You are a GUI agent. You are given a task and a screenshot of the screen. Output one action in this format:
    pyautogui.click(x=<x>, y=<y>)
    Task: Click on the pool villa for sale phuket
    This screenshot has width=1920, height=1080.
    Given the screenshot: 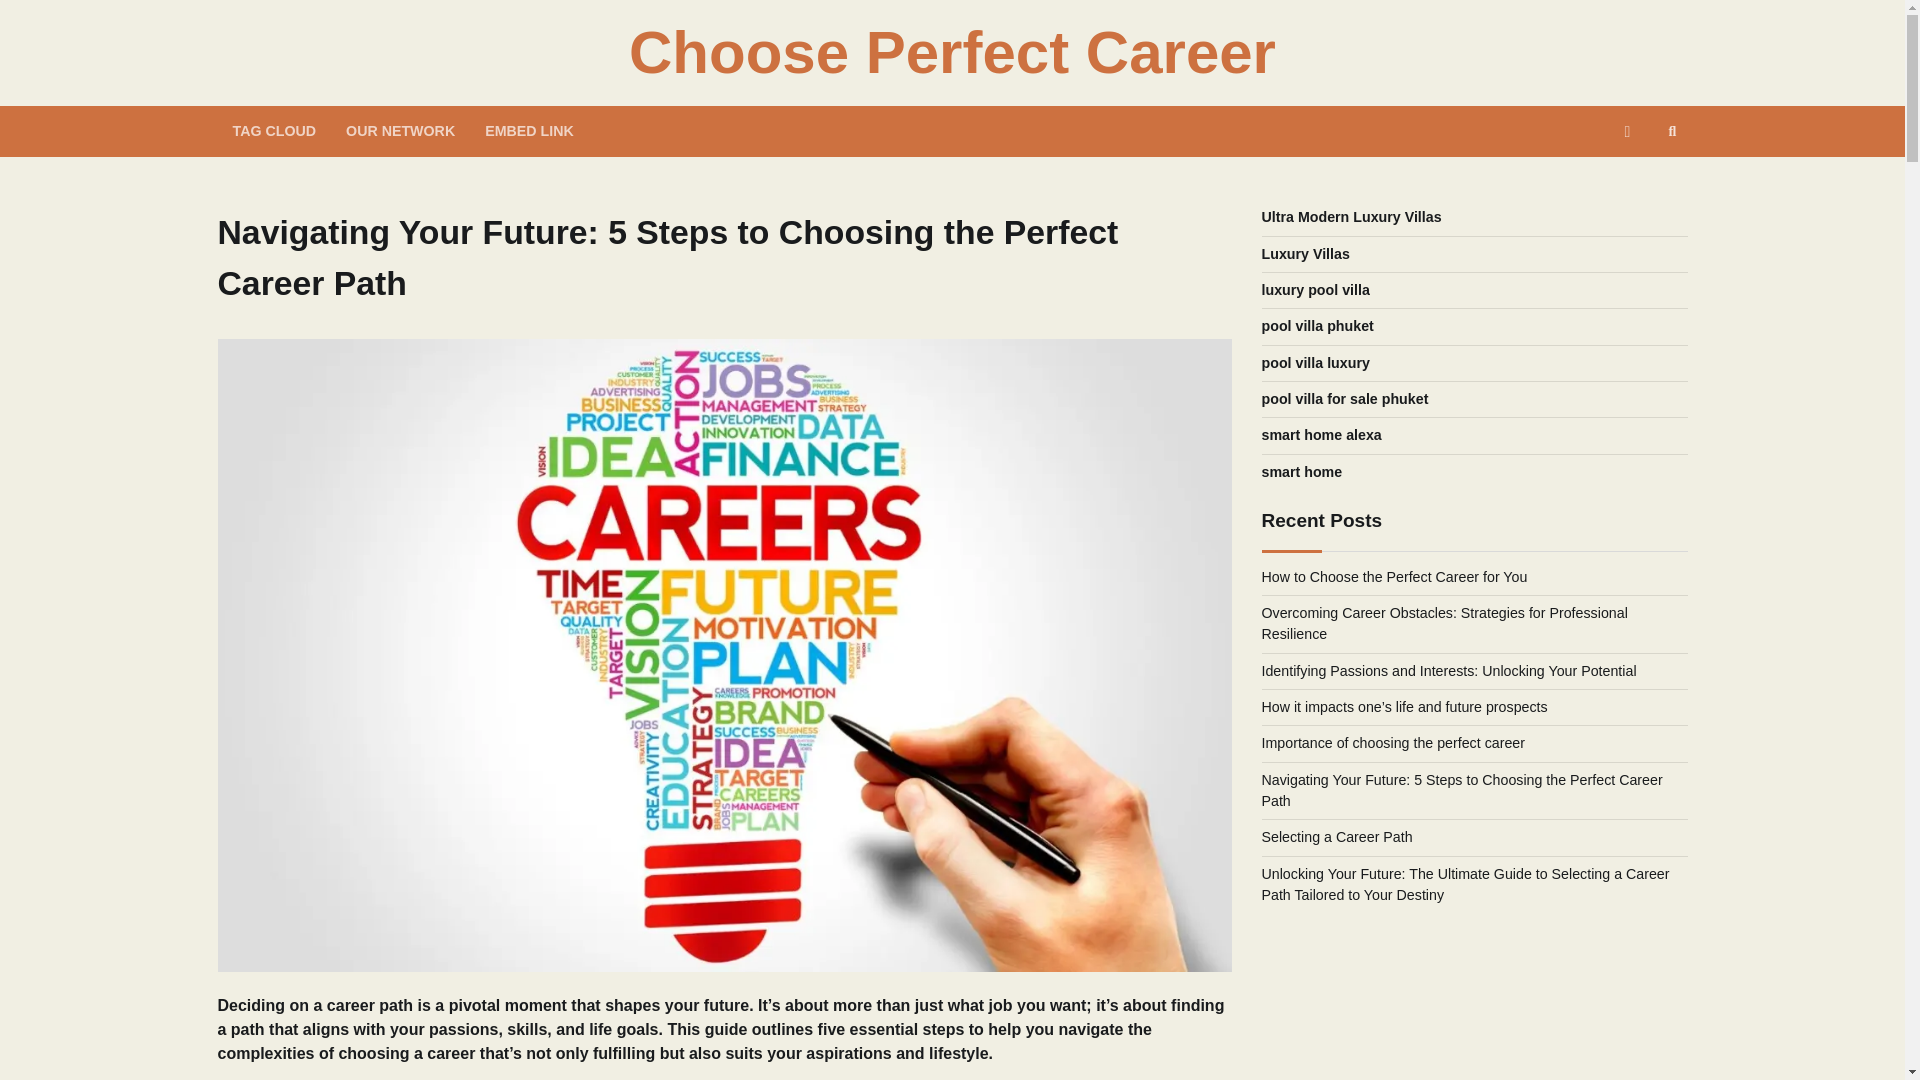 What is the action you would take?
    pyautogui.click(x=1344, y=398)
    